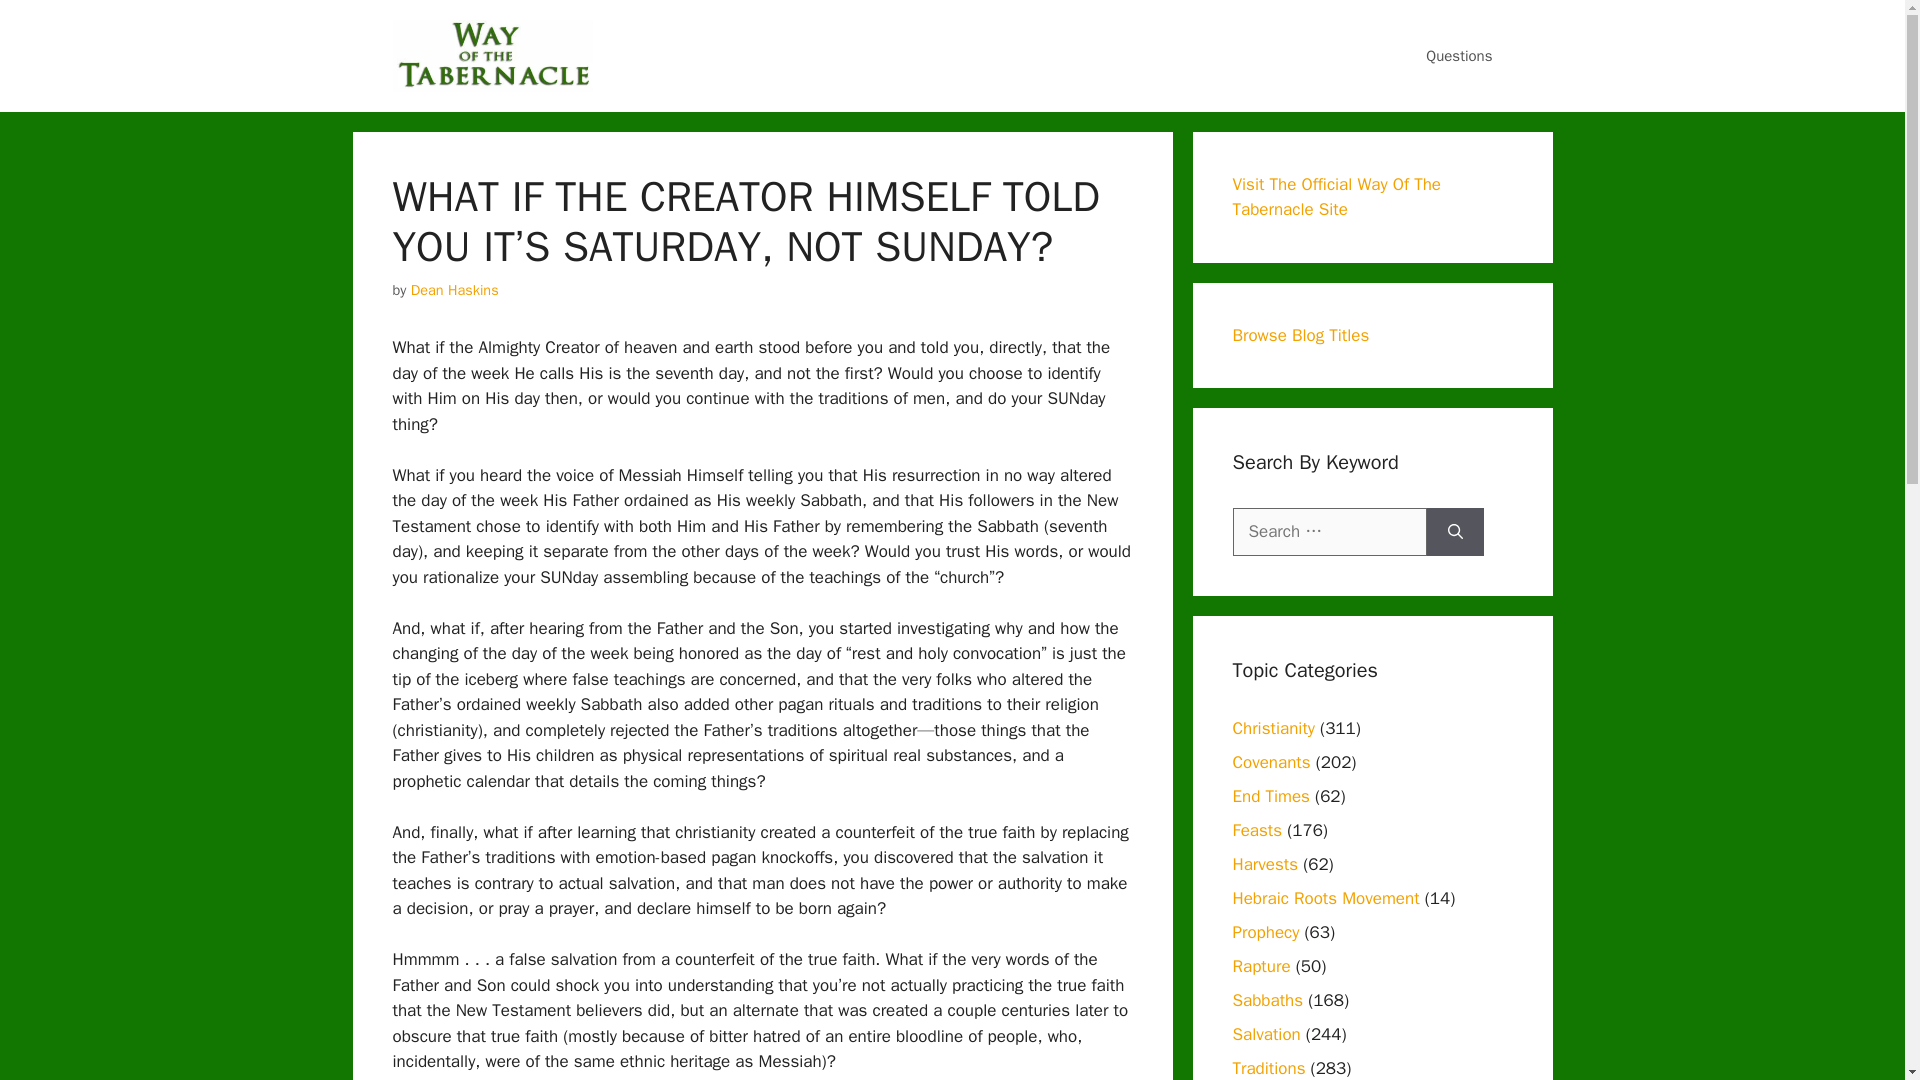 The width and height of the screenshot is (1920, 1080). What do you see at coordinates (454, 290) in the screenshot?
I see `Dean Haskins` at bounding box center [454, 290].